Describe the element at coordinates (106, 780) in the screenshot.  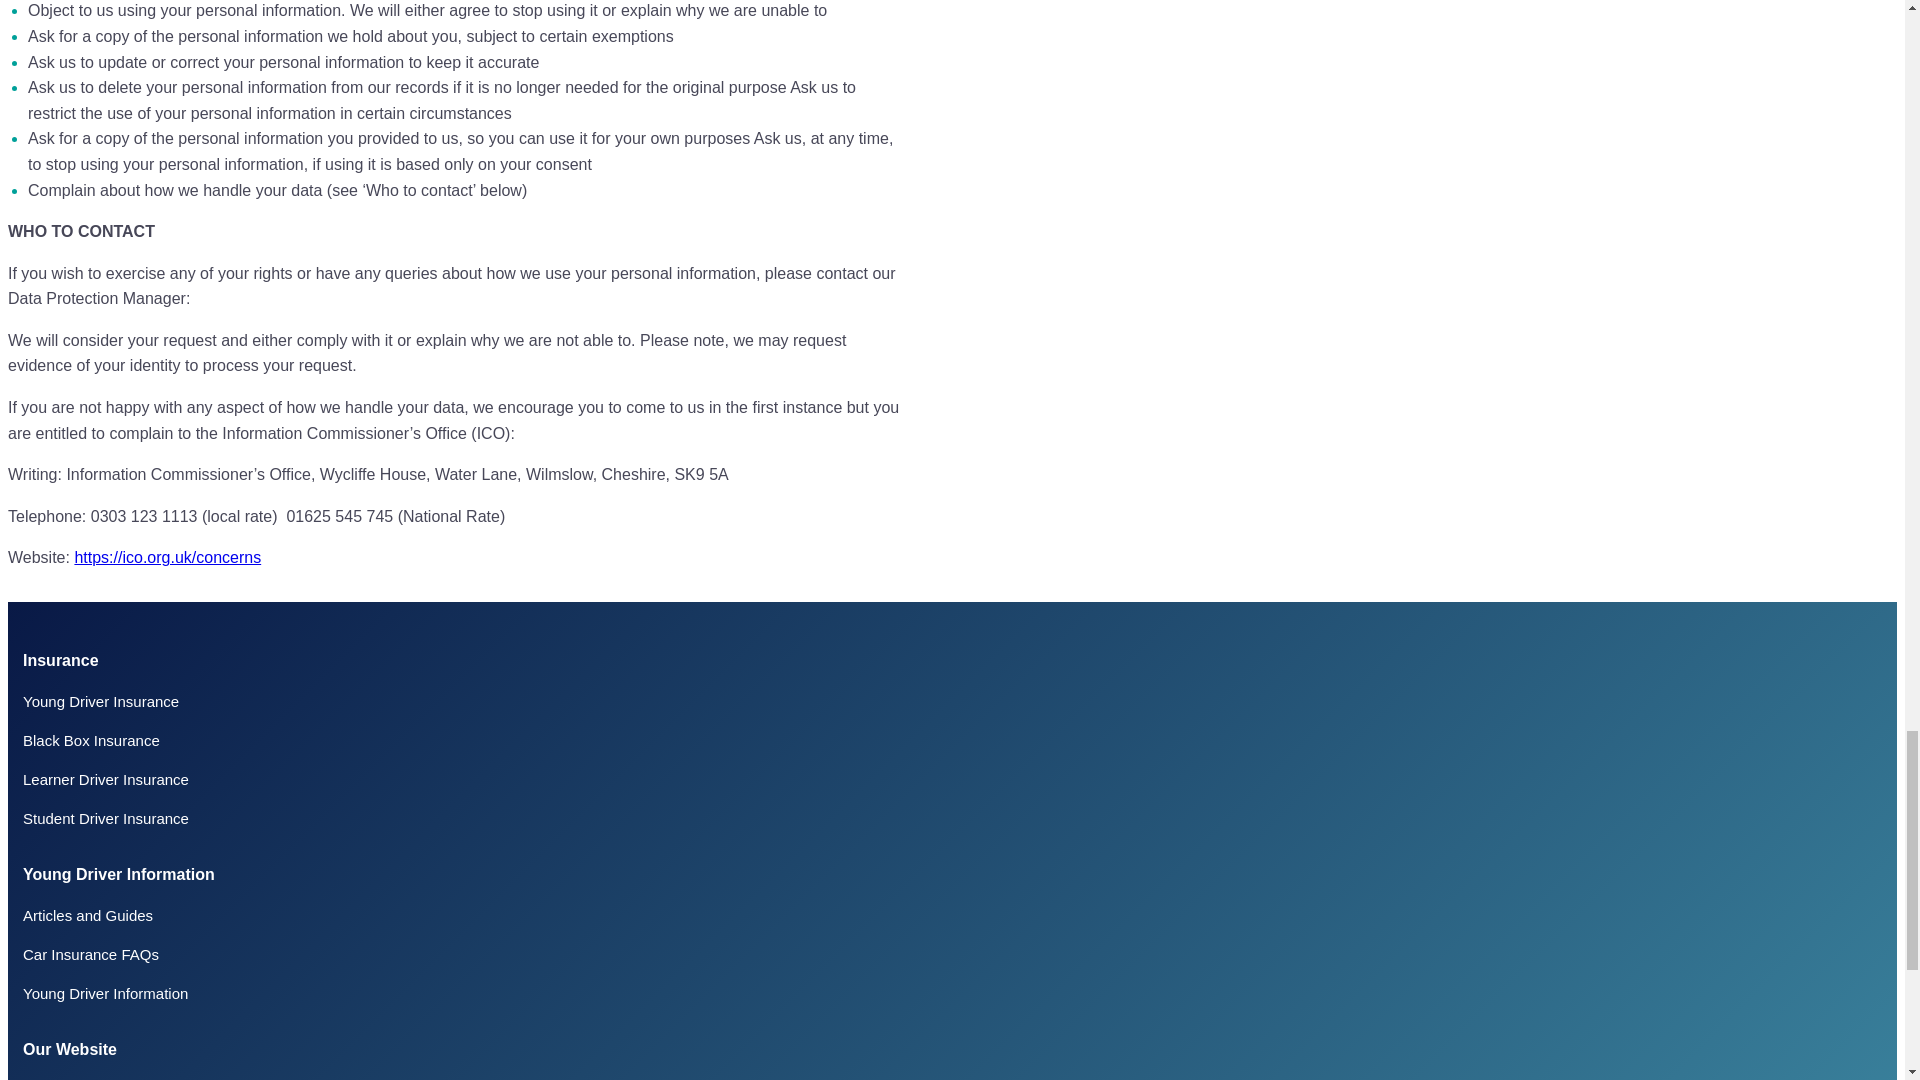
I see `Learner Driver Insurance` at that location.